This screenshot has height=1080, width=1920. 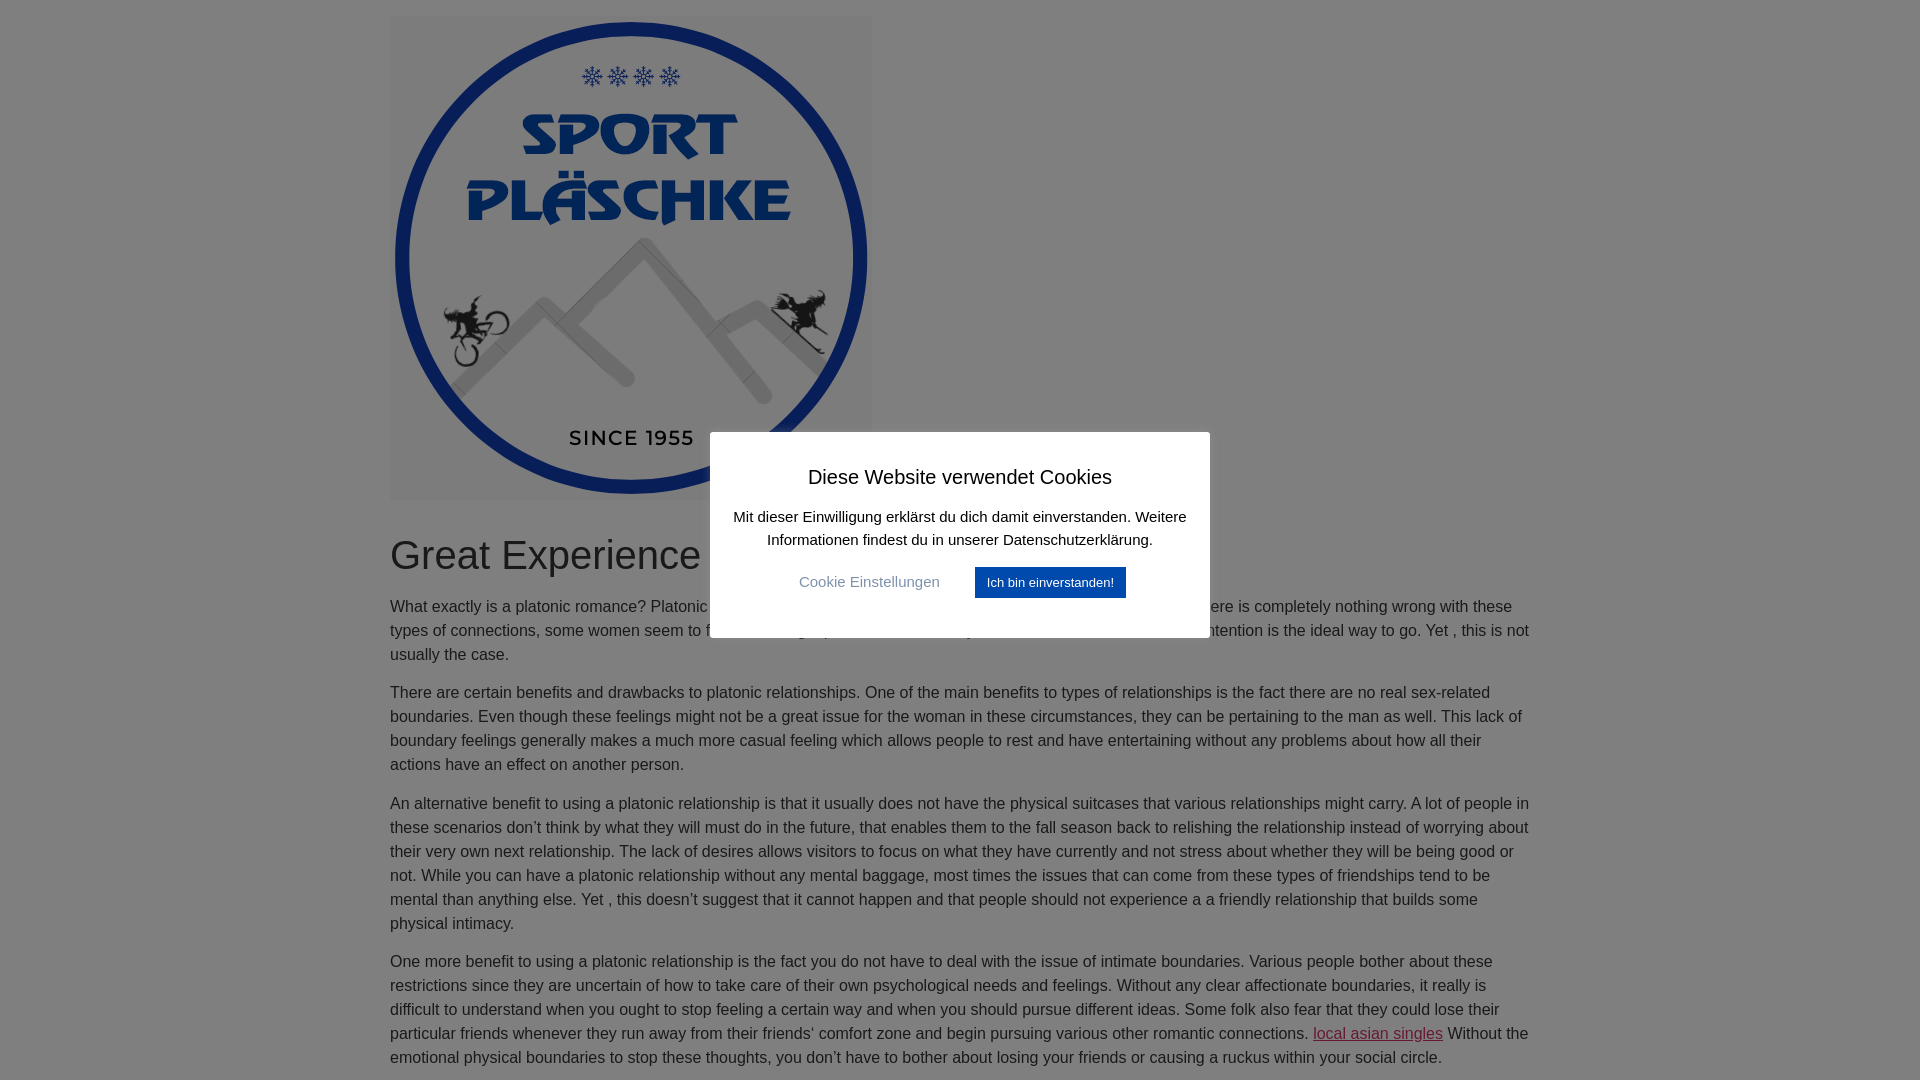 I want to click on local asian singles, so click(x=1378, y=1033).